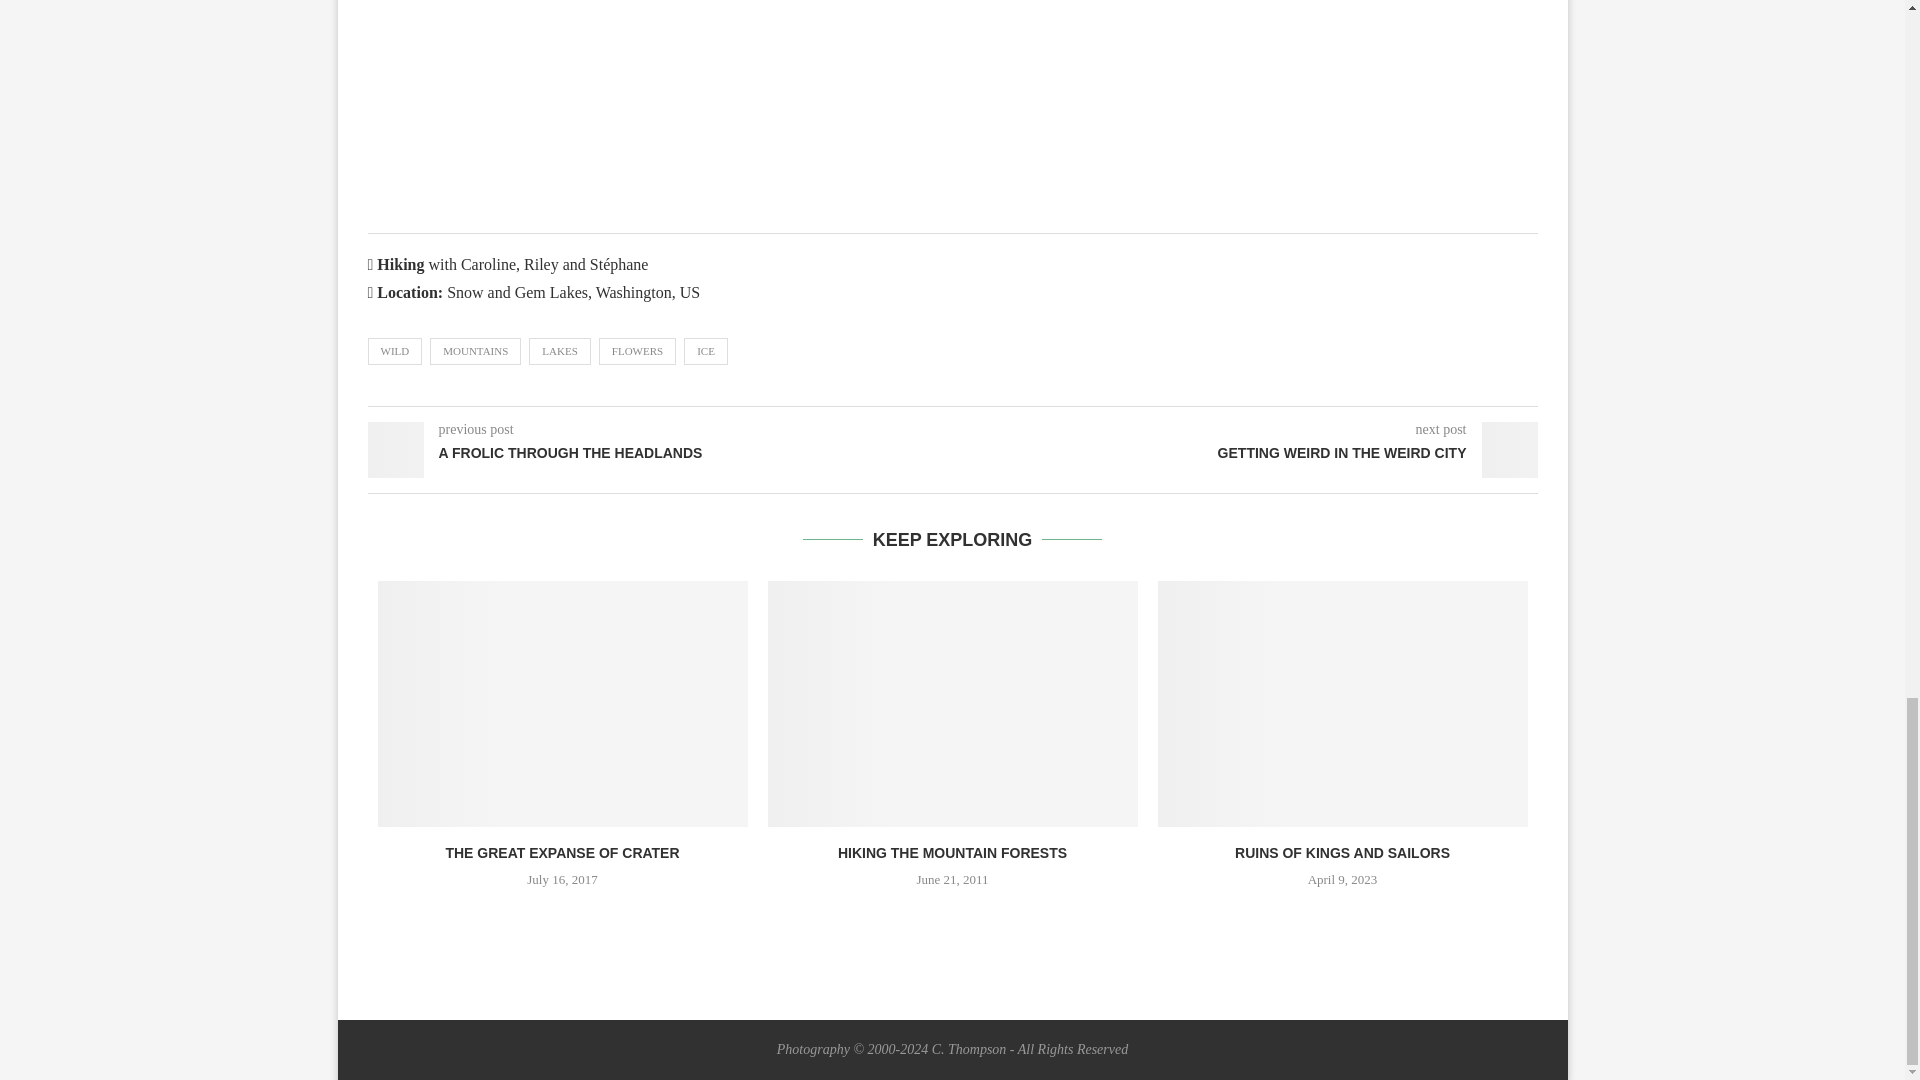 Image resolution: width=1920 pixels, height=1080 pixels. What do you see at coordinates (395, 350) in the screenshot?
I see `WILD` at bounding box center [395, 350].